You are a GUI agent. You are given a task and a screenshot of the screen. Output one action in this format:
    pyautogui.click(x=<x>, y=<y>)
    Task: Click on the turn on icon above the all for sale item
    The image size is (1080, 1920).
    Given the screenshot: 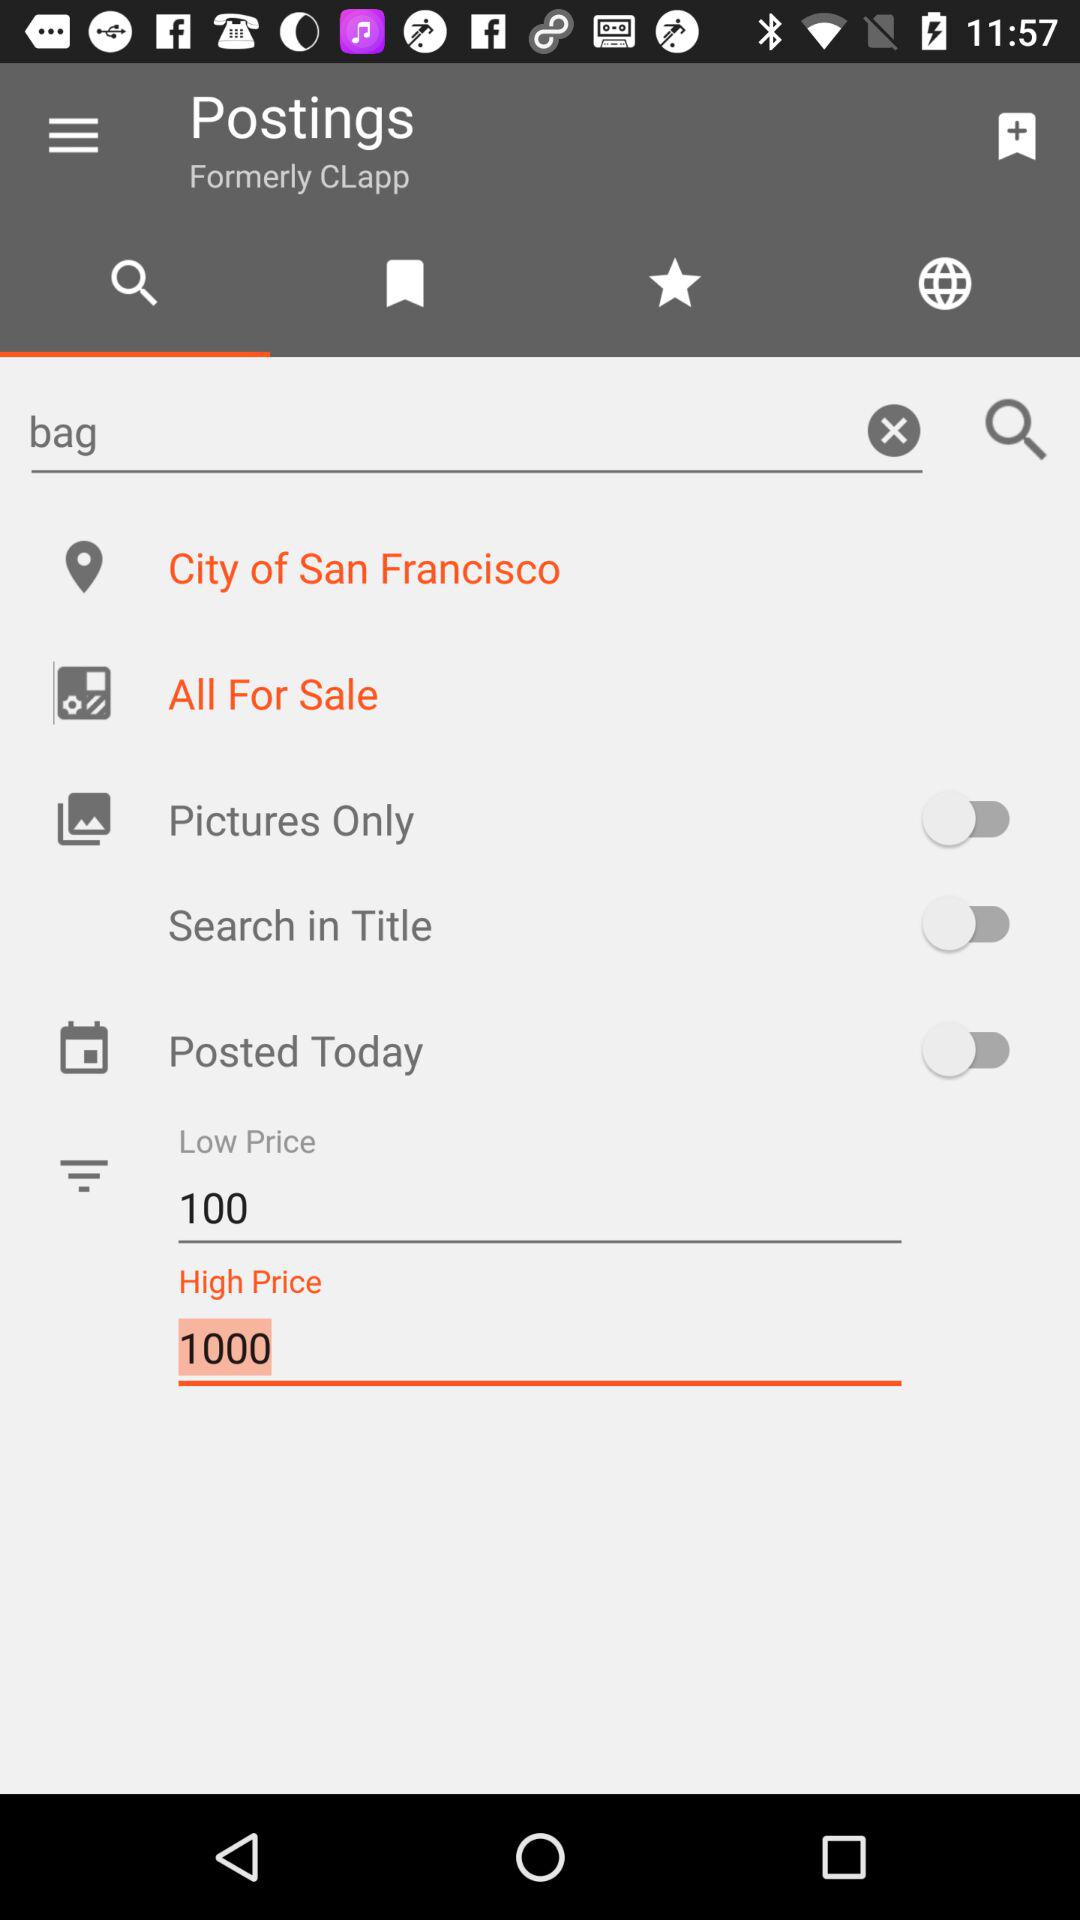 What is the action you would take?
    pyautogui.click(x=603, y=566)
    